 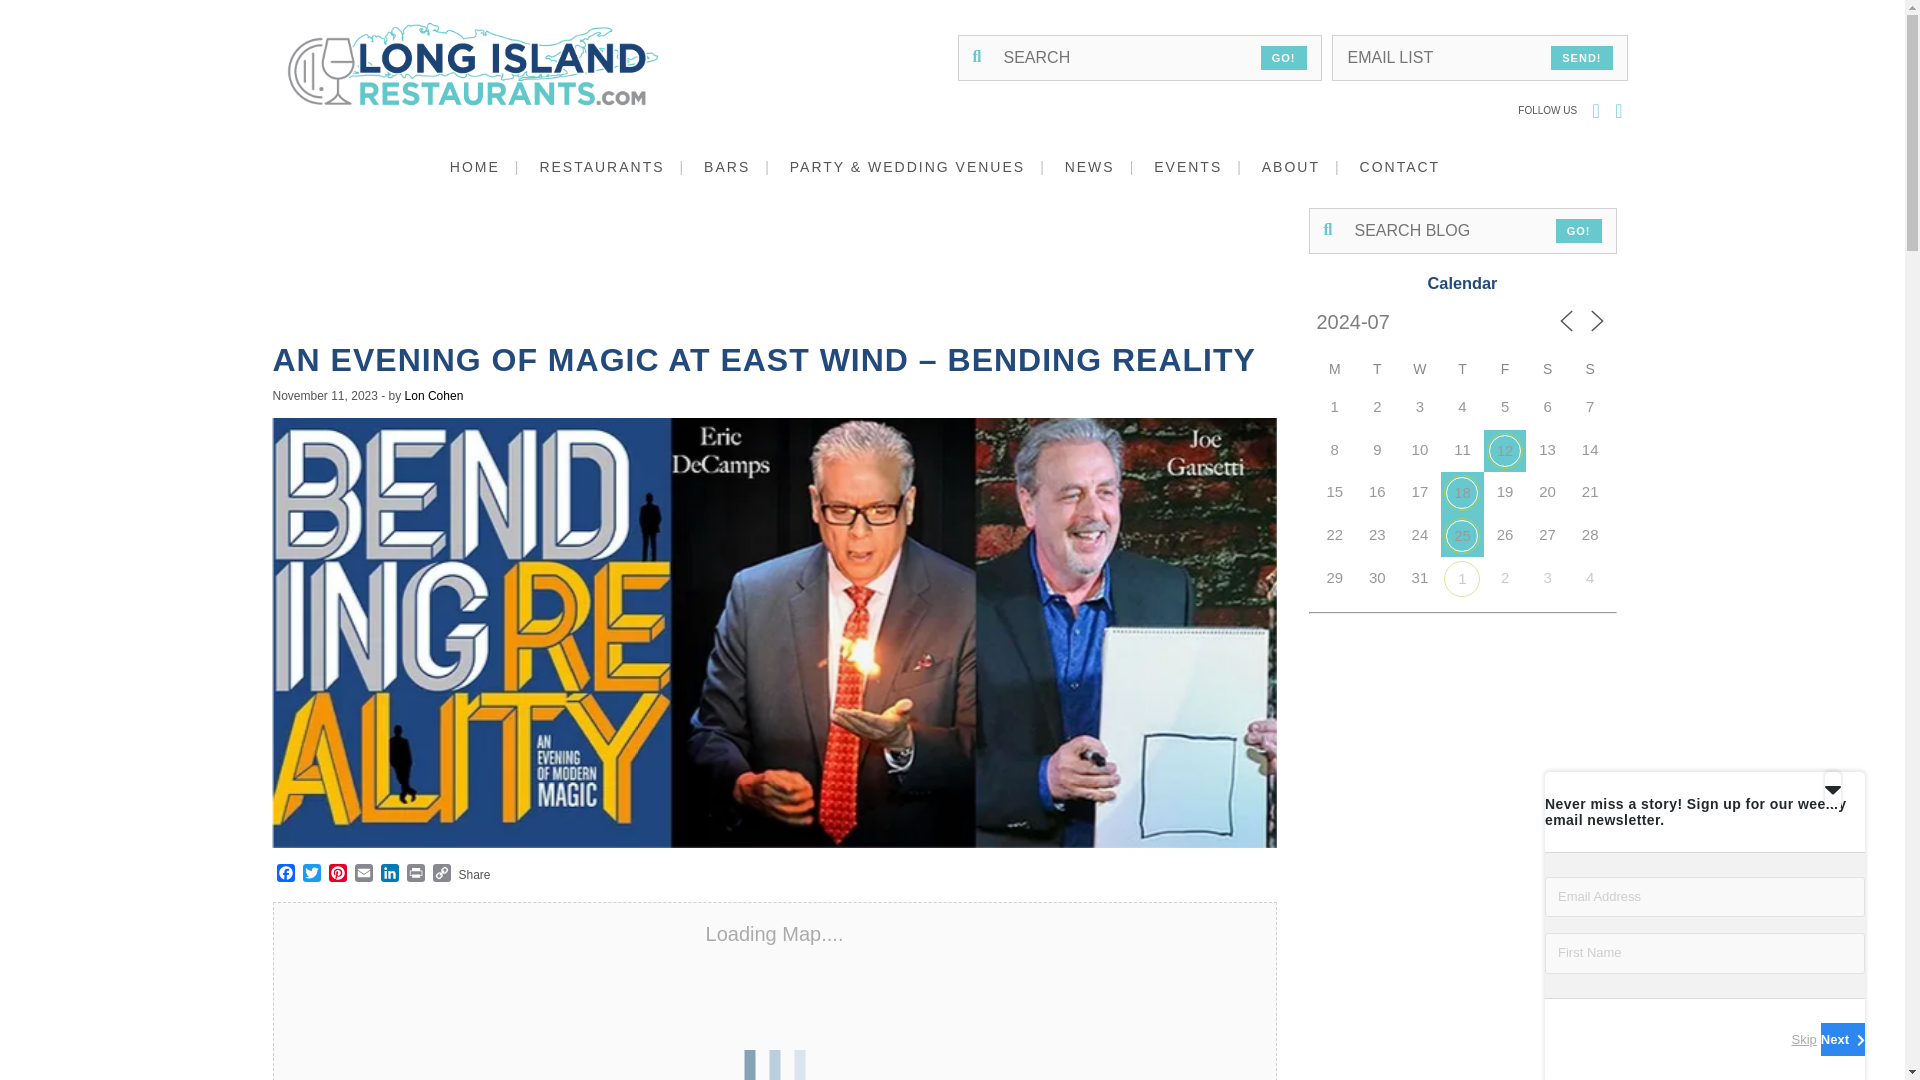 I want to click on Facebook, so click(x=284, y=874).